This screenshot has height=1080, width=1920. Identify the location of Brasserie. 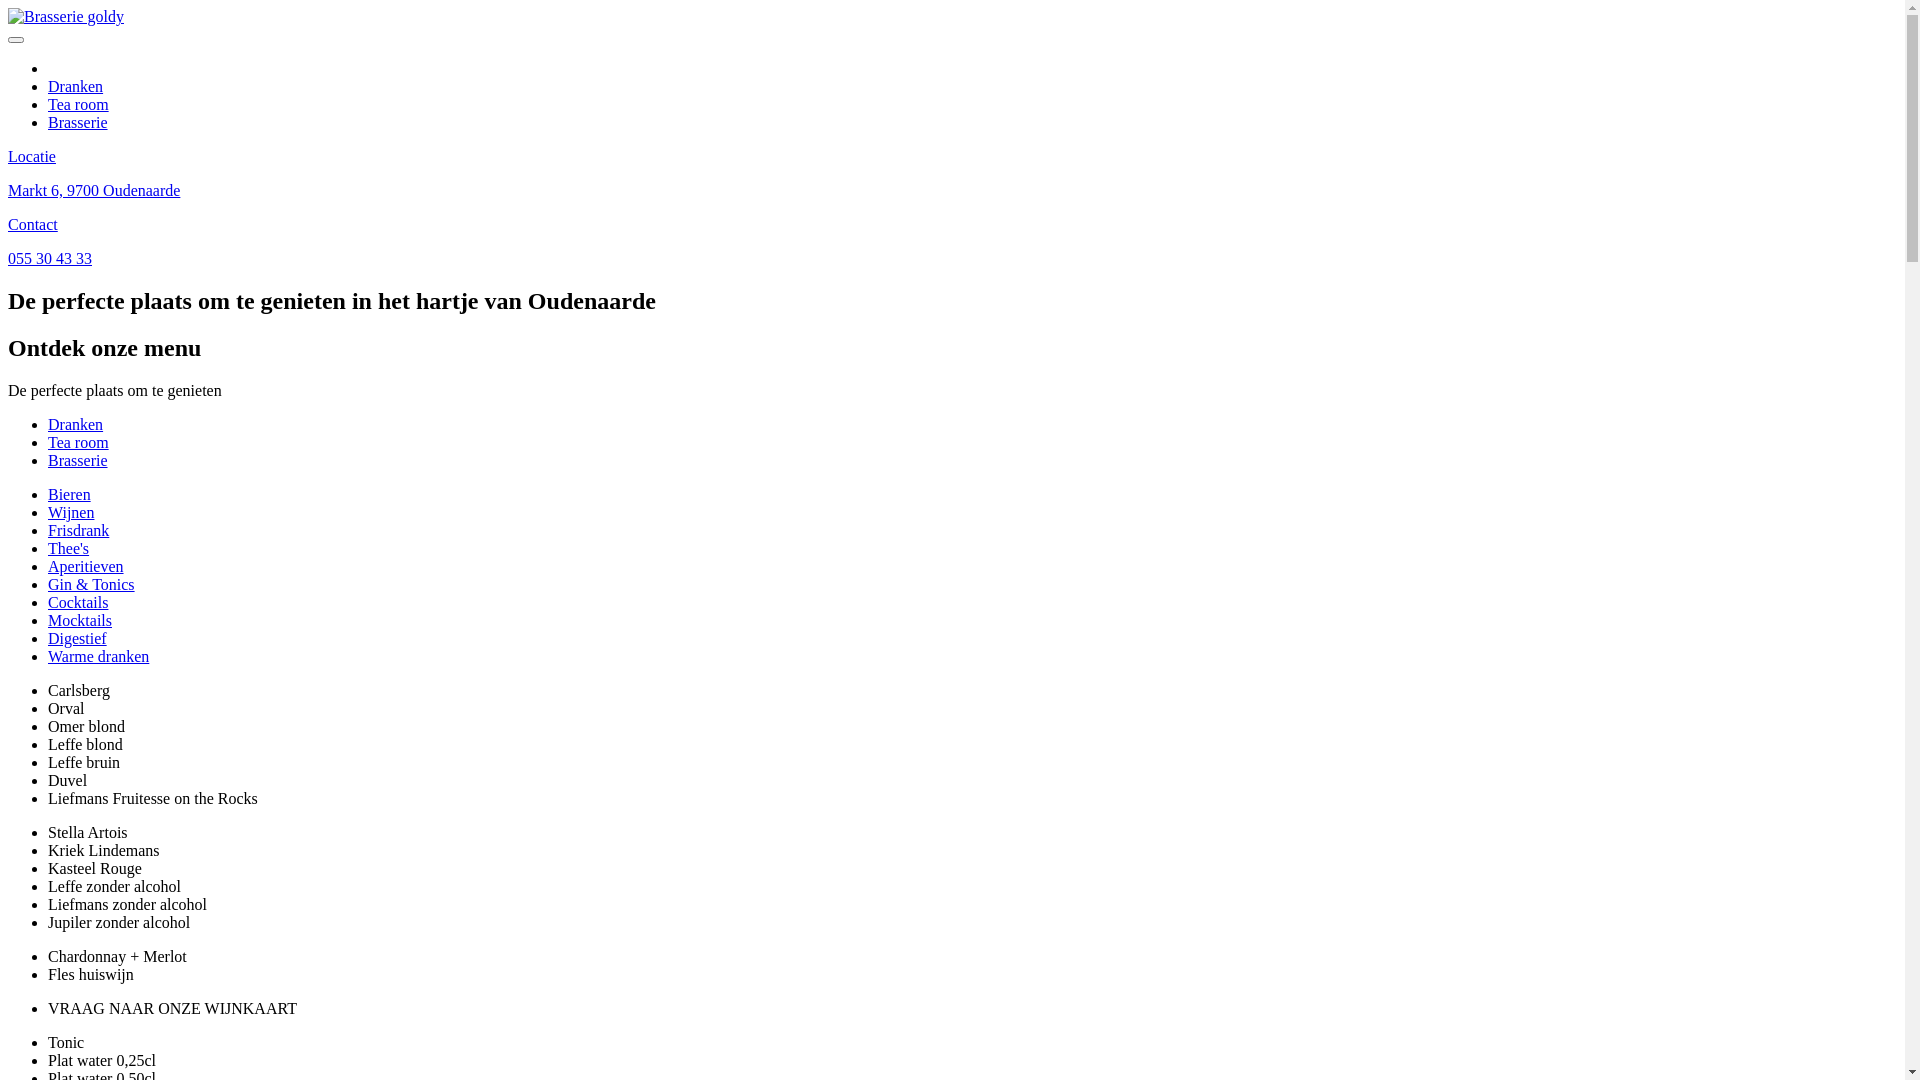
(78, 460).